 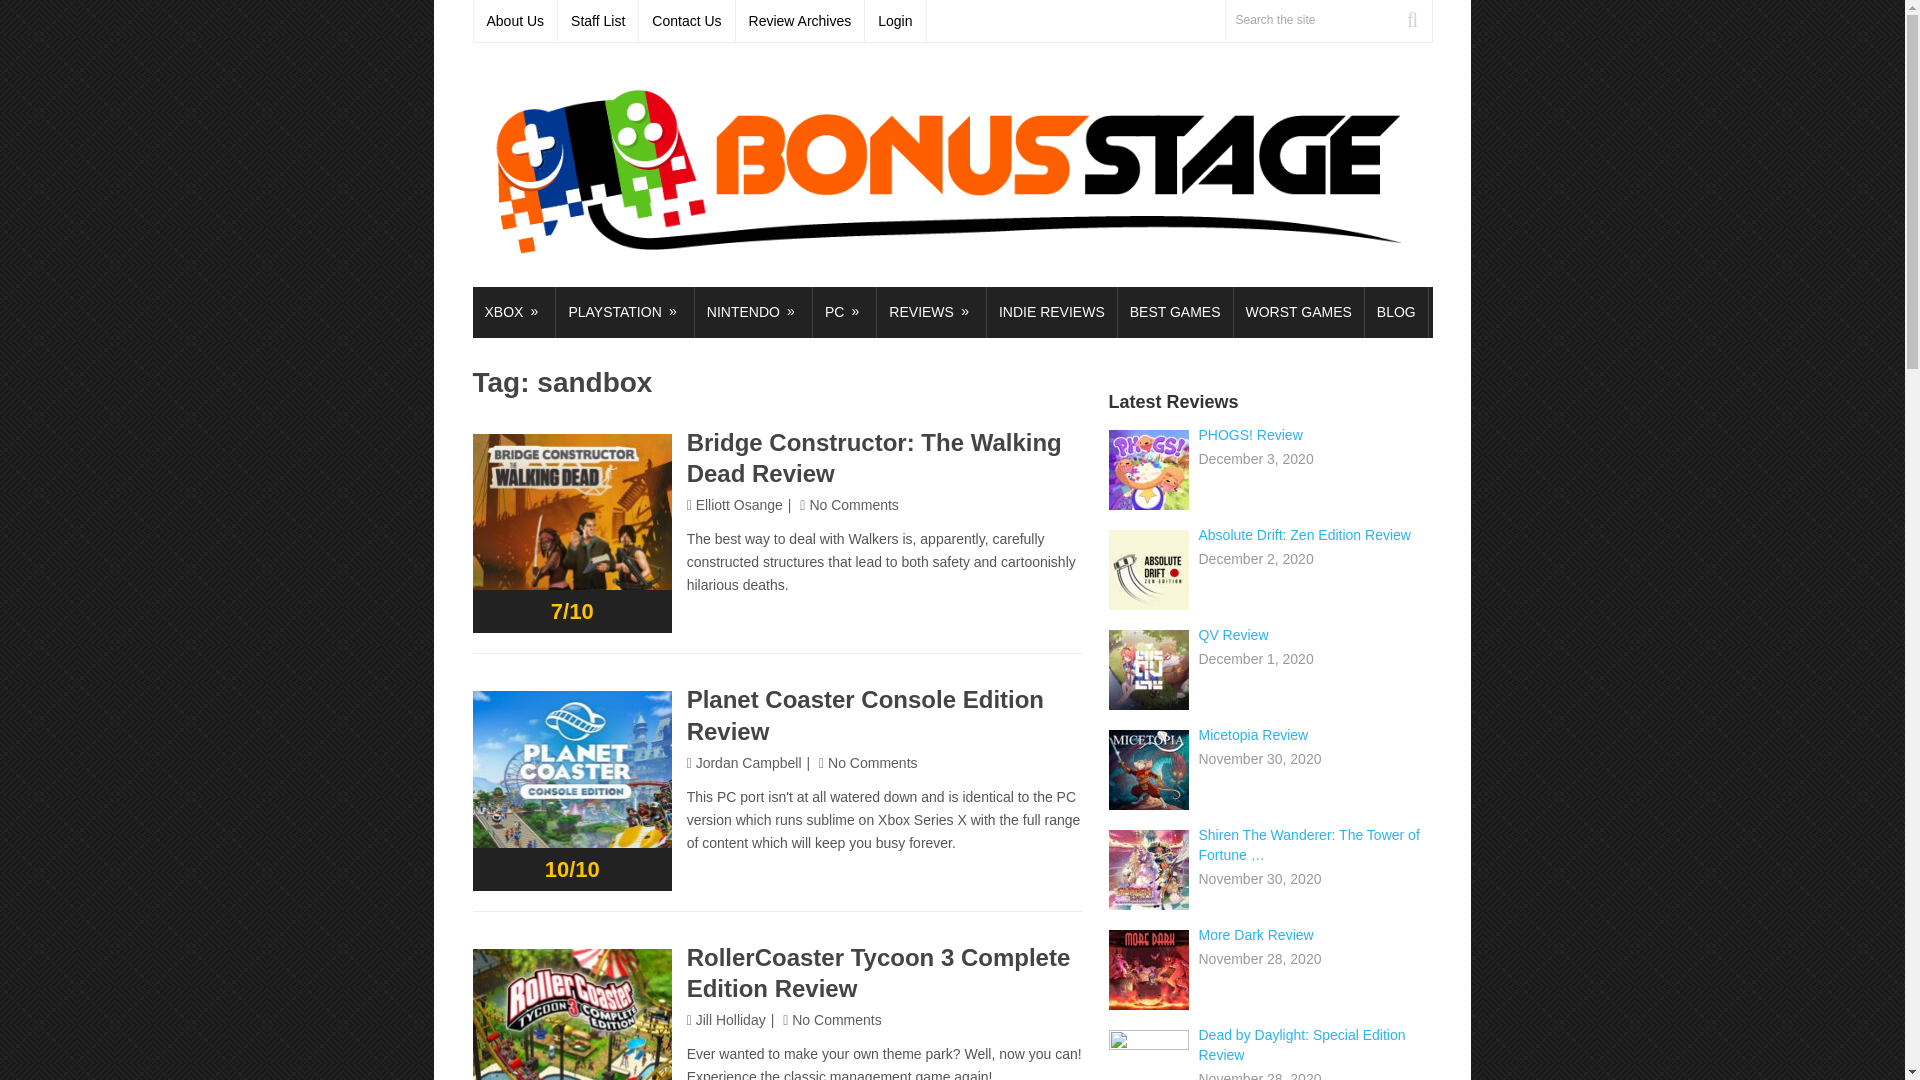 I want to click on Review Archives, so click(x=800, y=21).